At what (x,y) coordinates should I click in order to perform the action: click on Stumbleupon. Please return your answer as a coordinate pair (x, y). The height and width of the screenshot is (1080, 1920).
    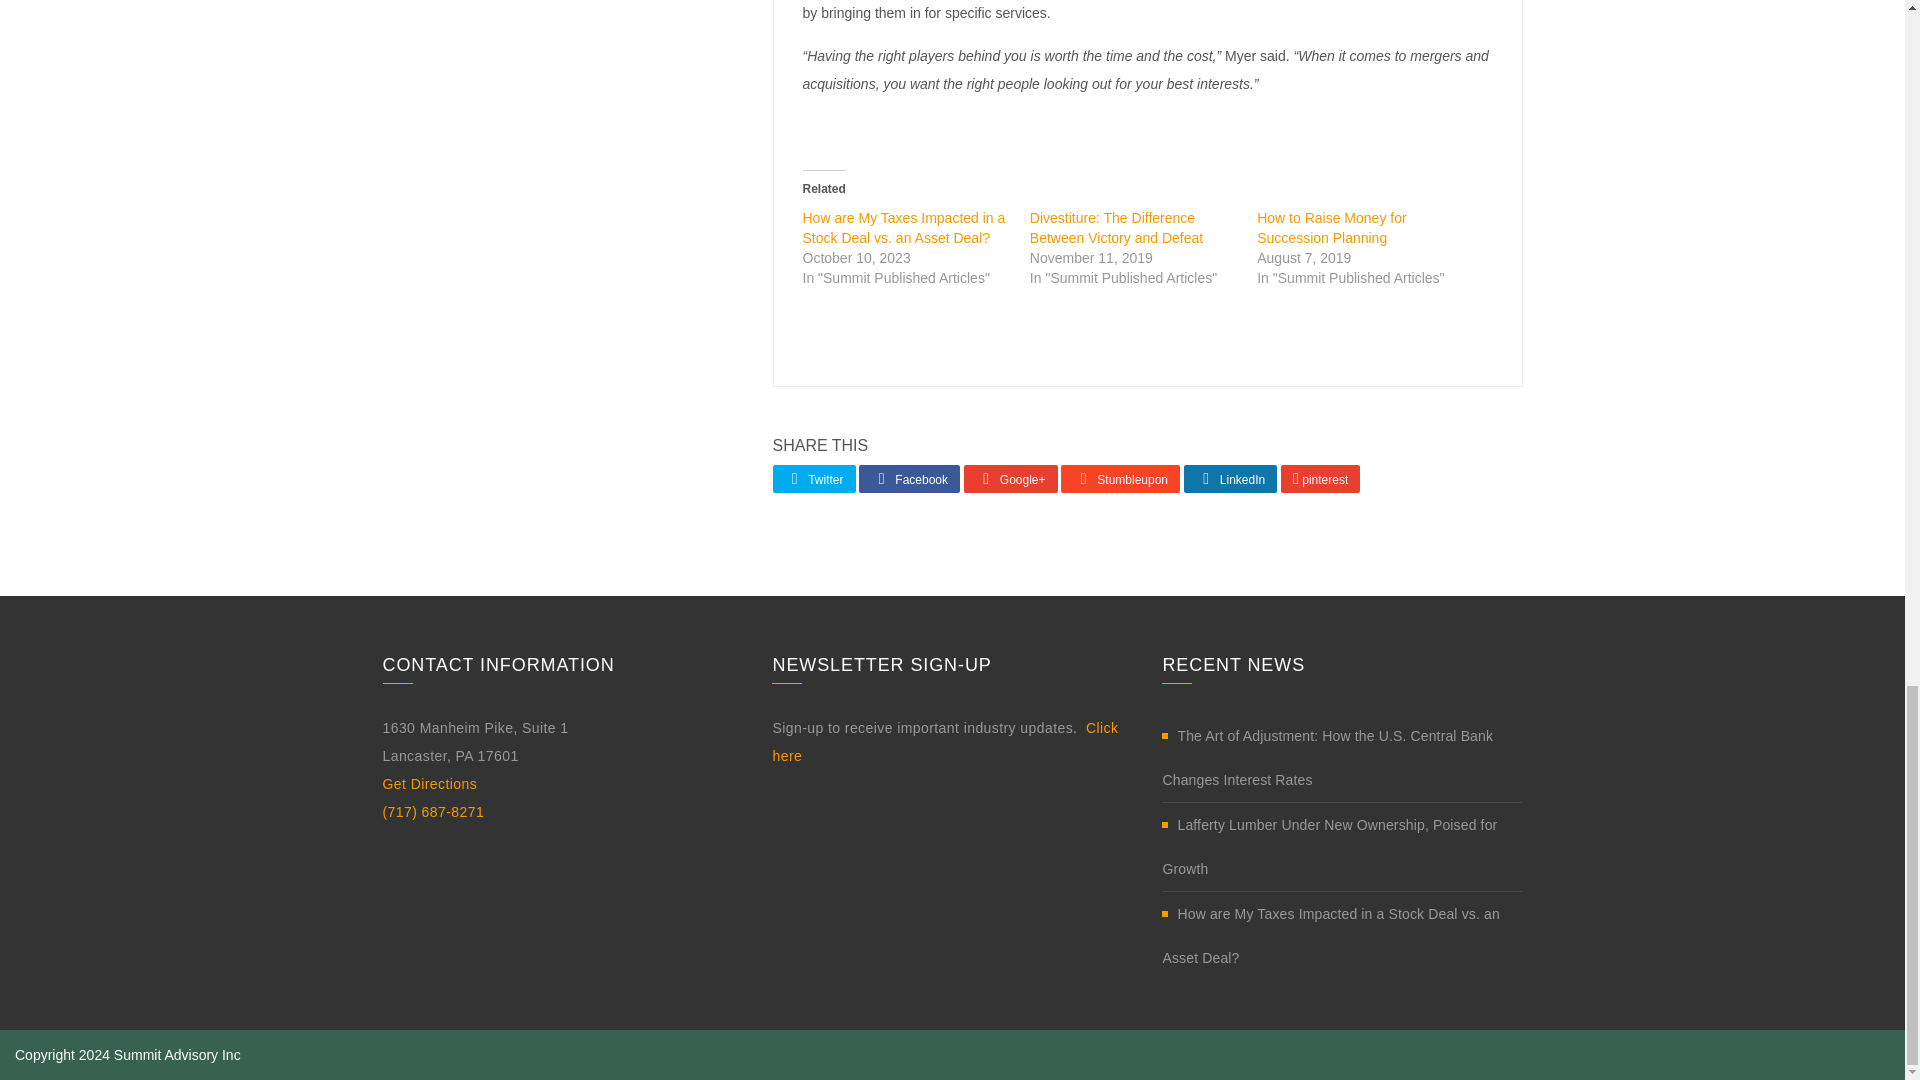
    Looking at the image, I should click on (1120, 478).